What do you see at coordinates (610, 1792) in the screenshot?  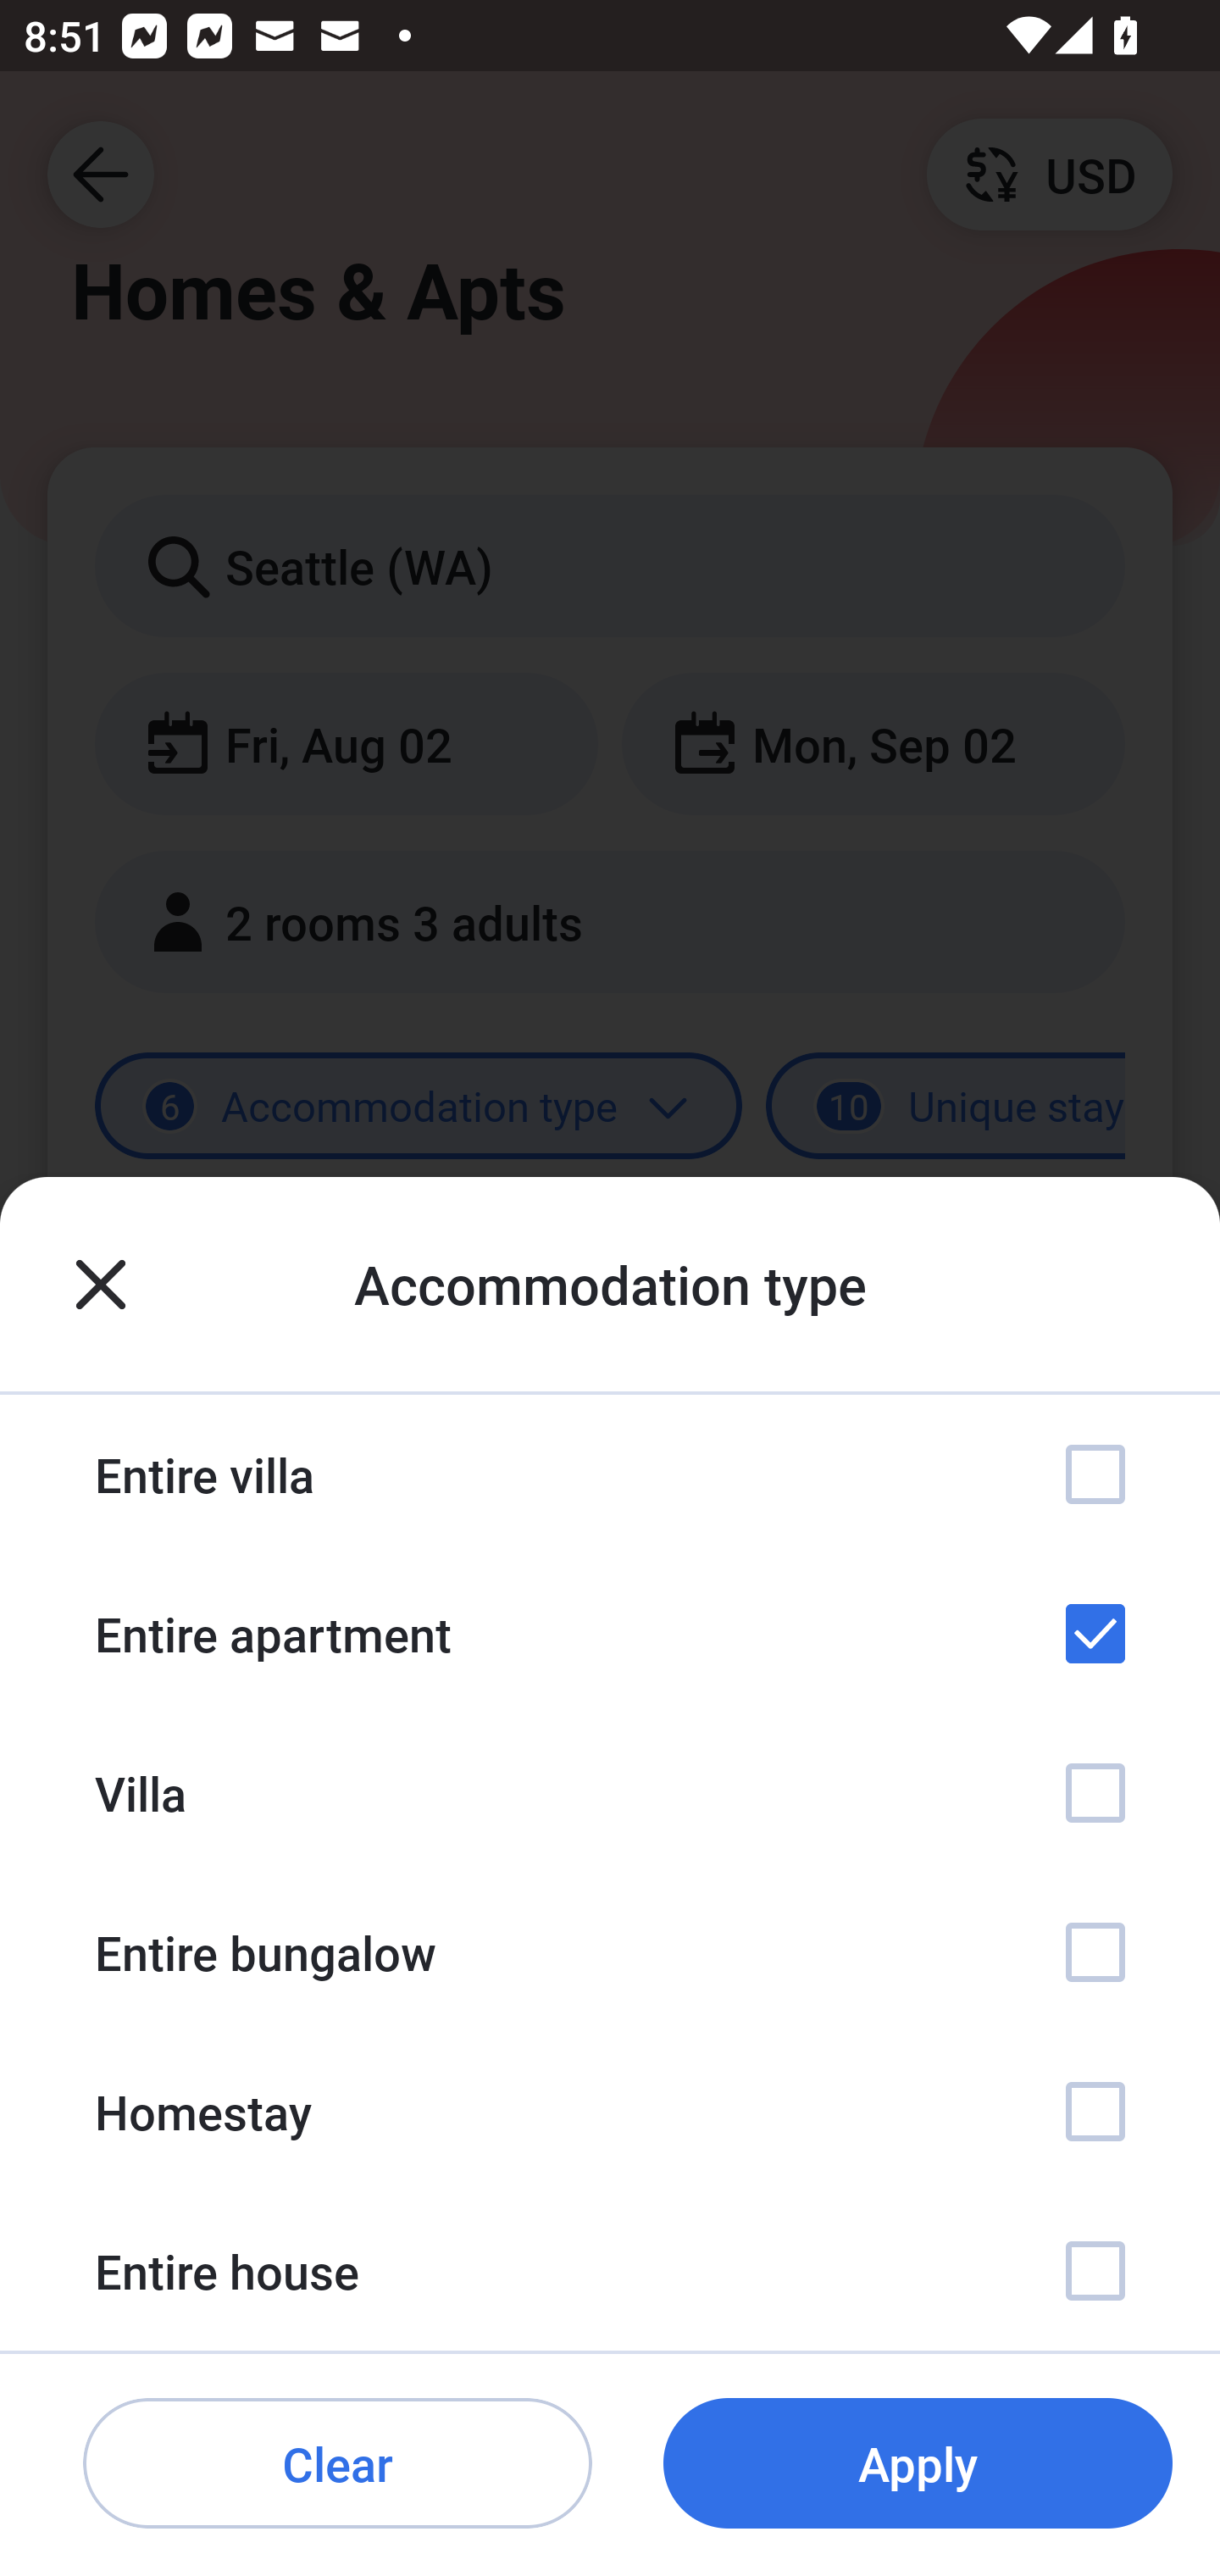 I see `Villa` at bounding box center [610, 1792].